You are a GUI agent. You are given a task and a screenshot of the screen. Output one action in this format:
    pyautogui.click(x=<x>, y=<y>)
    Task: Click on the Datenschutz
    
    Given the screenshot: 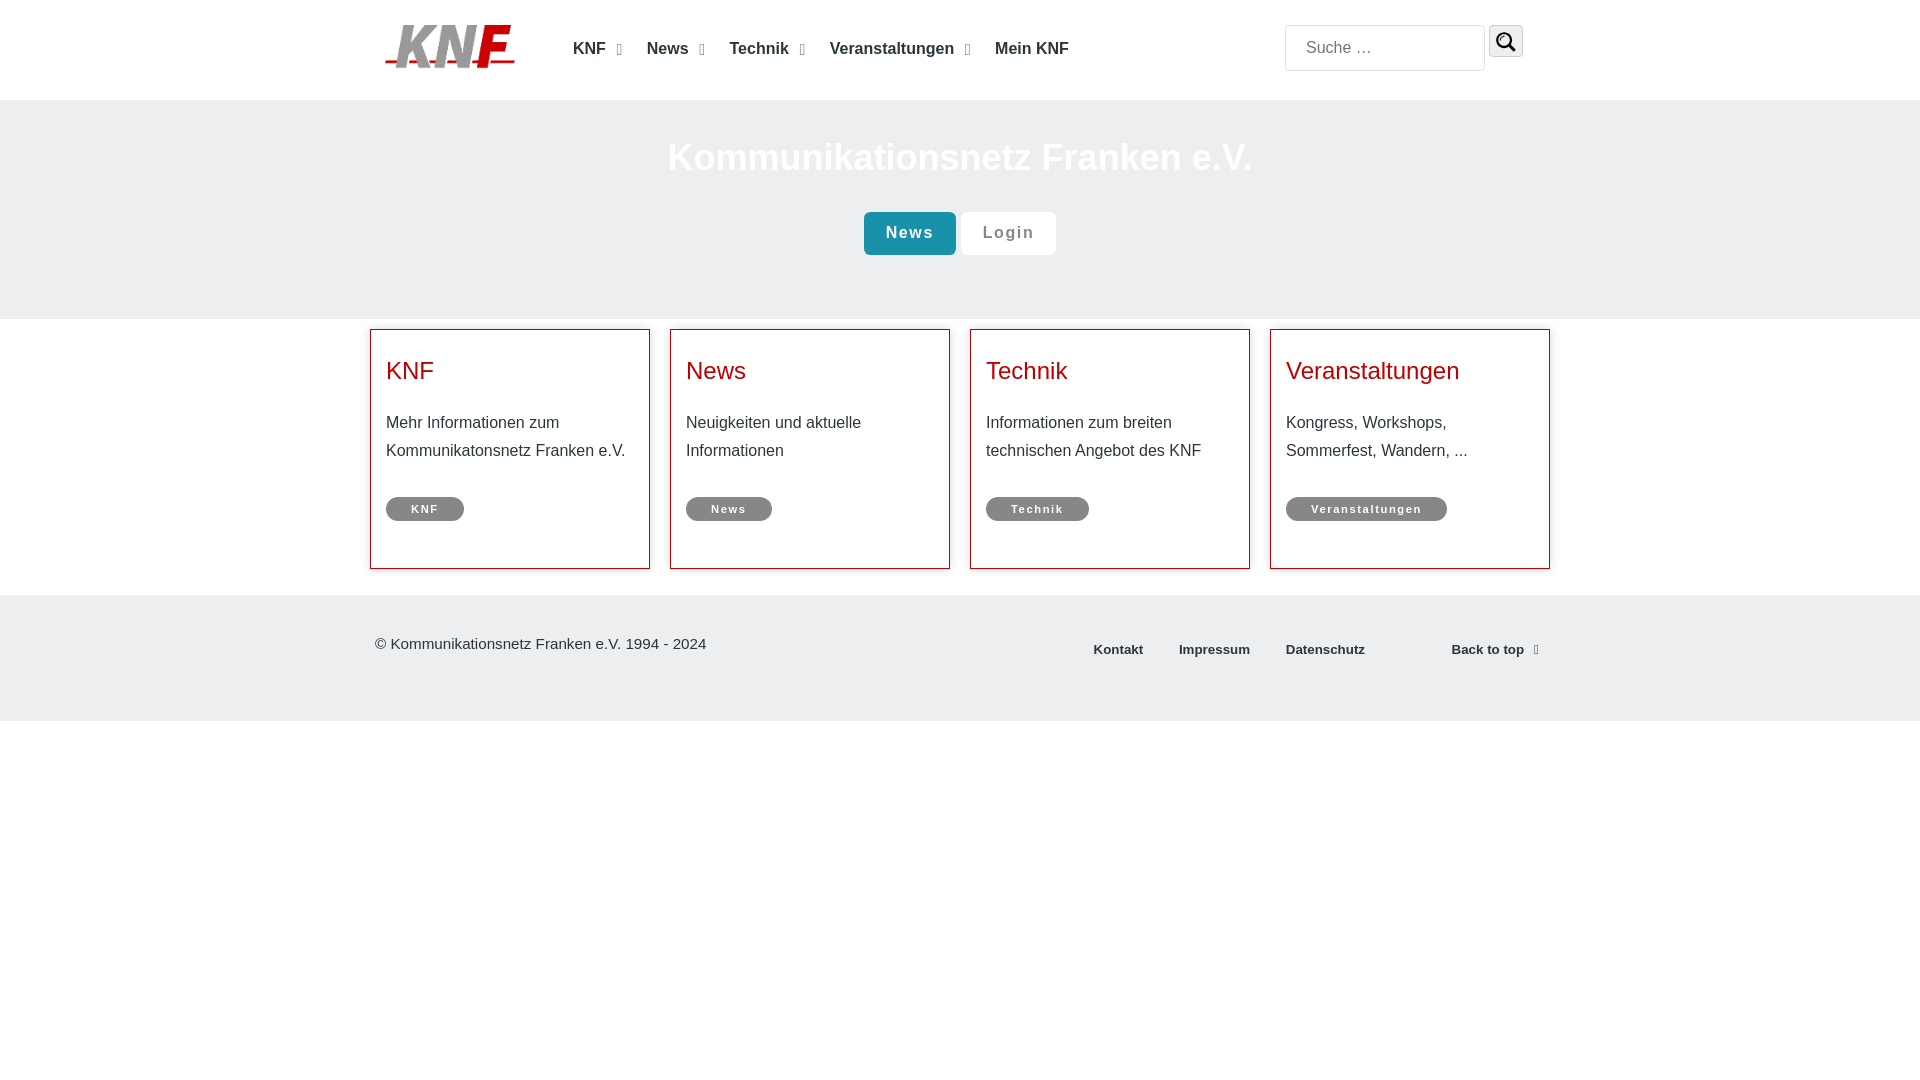 What is the action you would take?
    pyautogui.click(x=1326, y=654)
    